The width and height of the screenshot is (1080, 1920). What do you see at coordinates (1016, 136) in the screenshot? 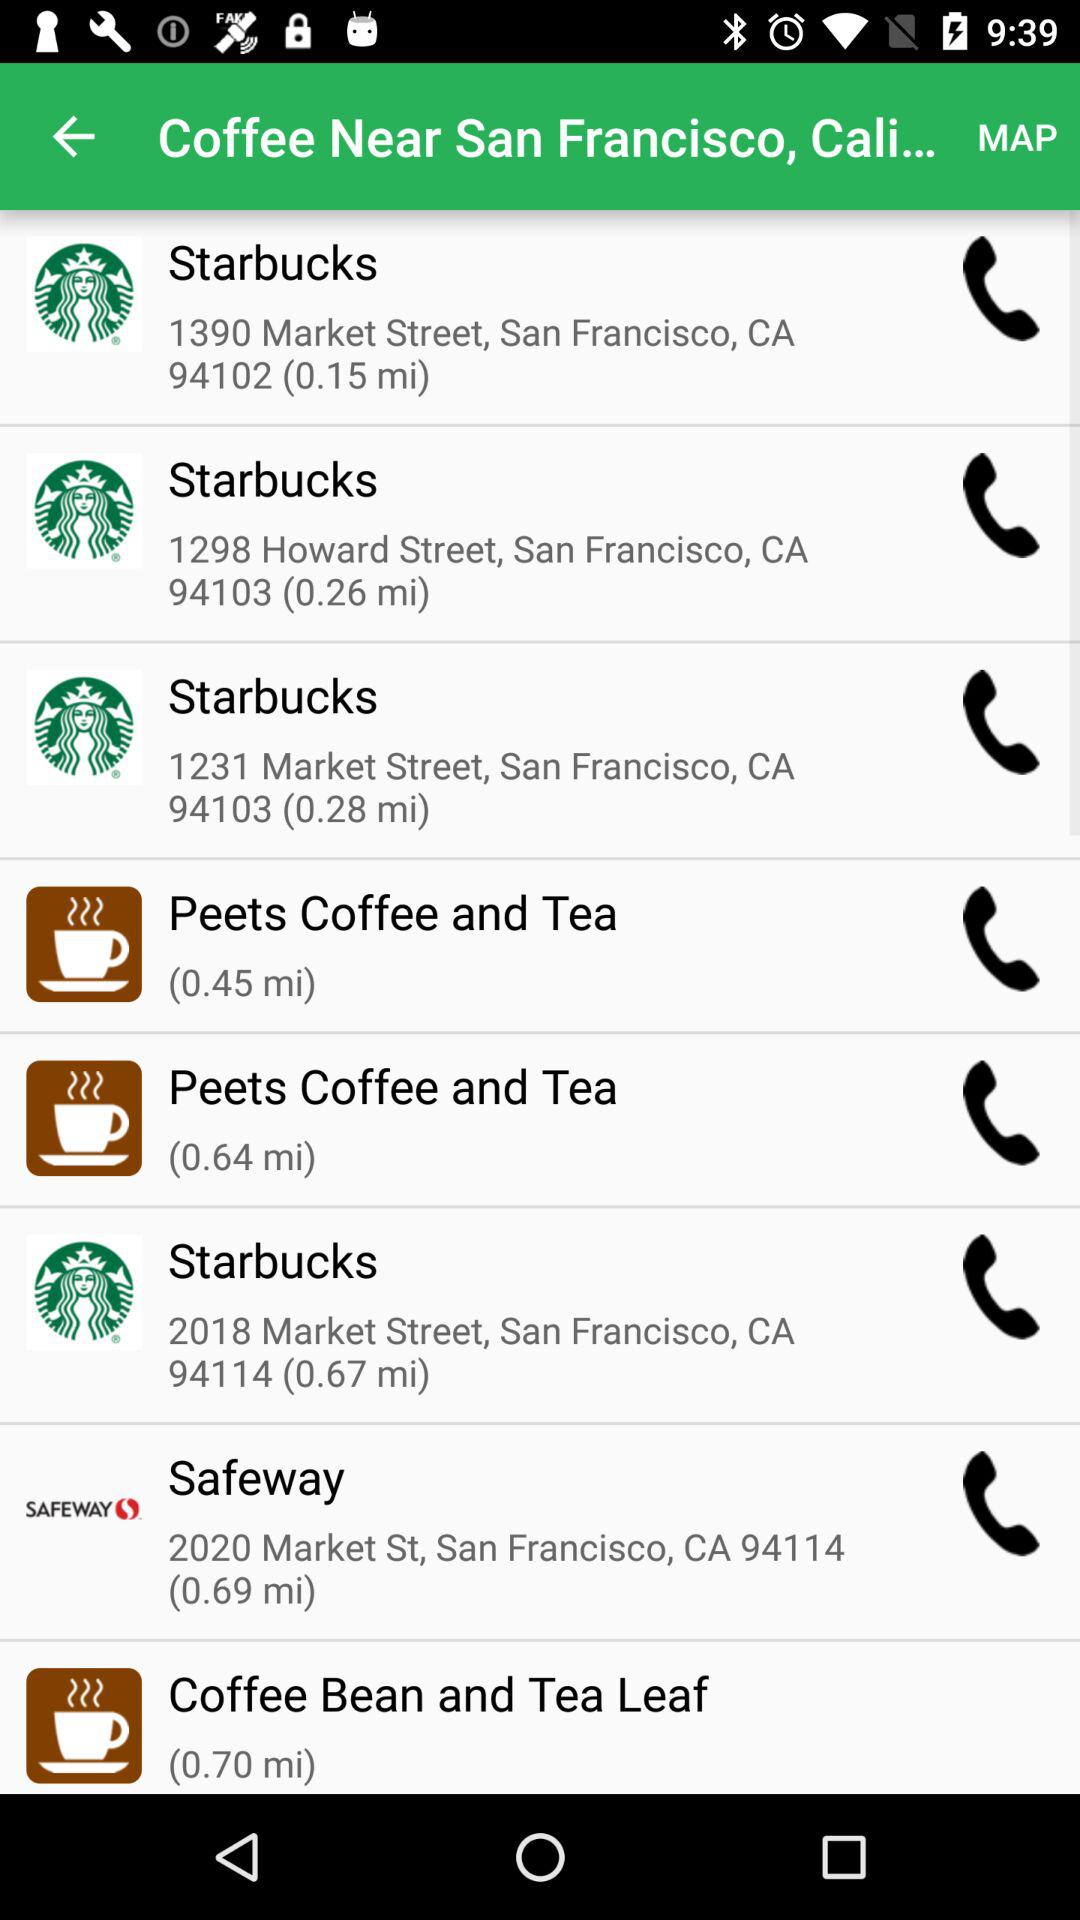
I see `turn on the icon to the right of coffee near san icon` at bounding box center [1016, 136].